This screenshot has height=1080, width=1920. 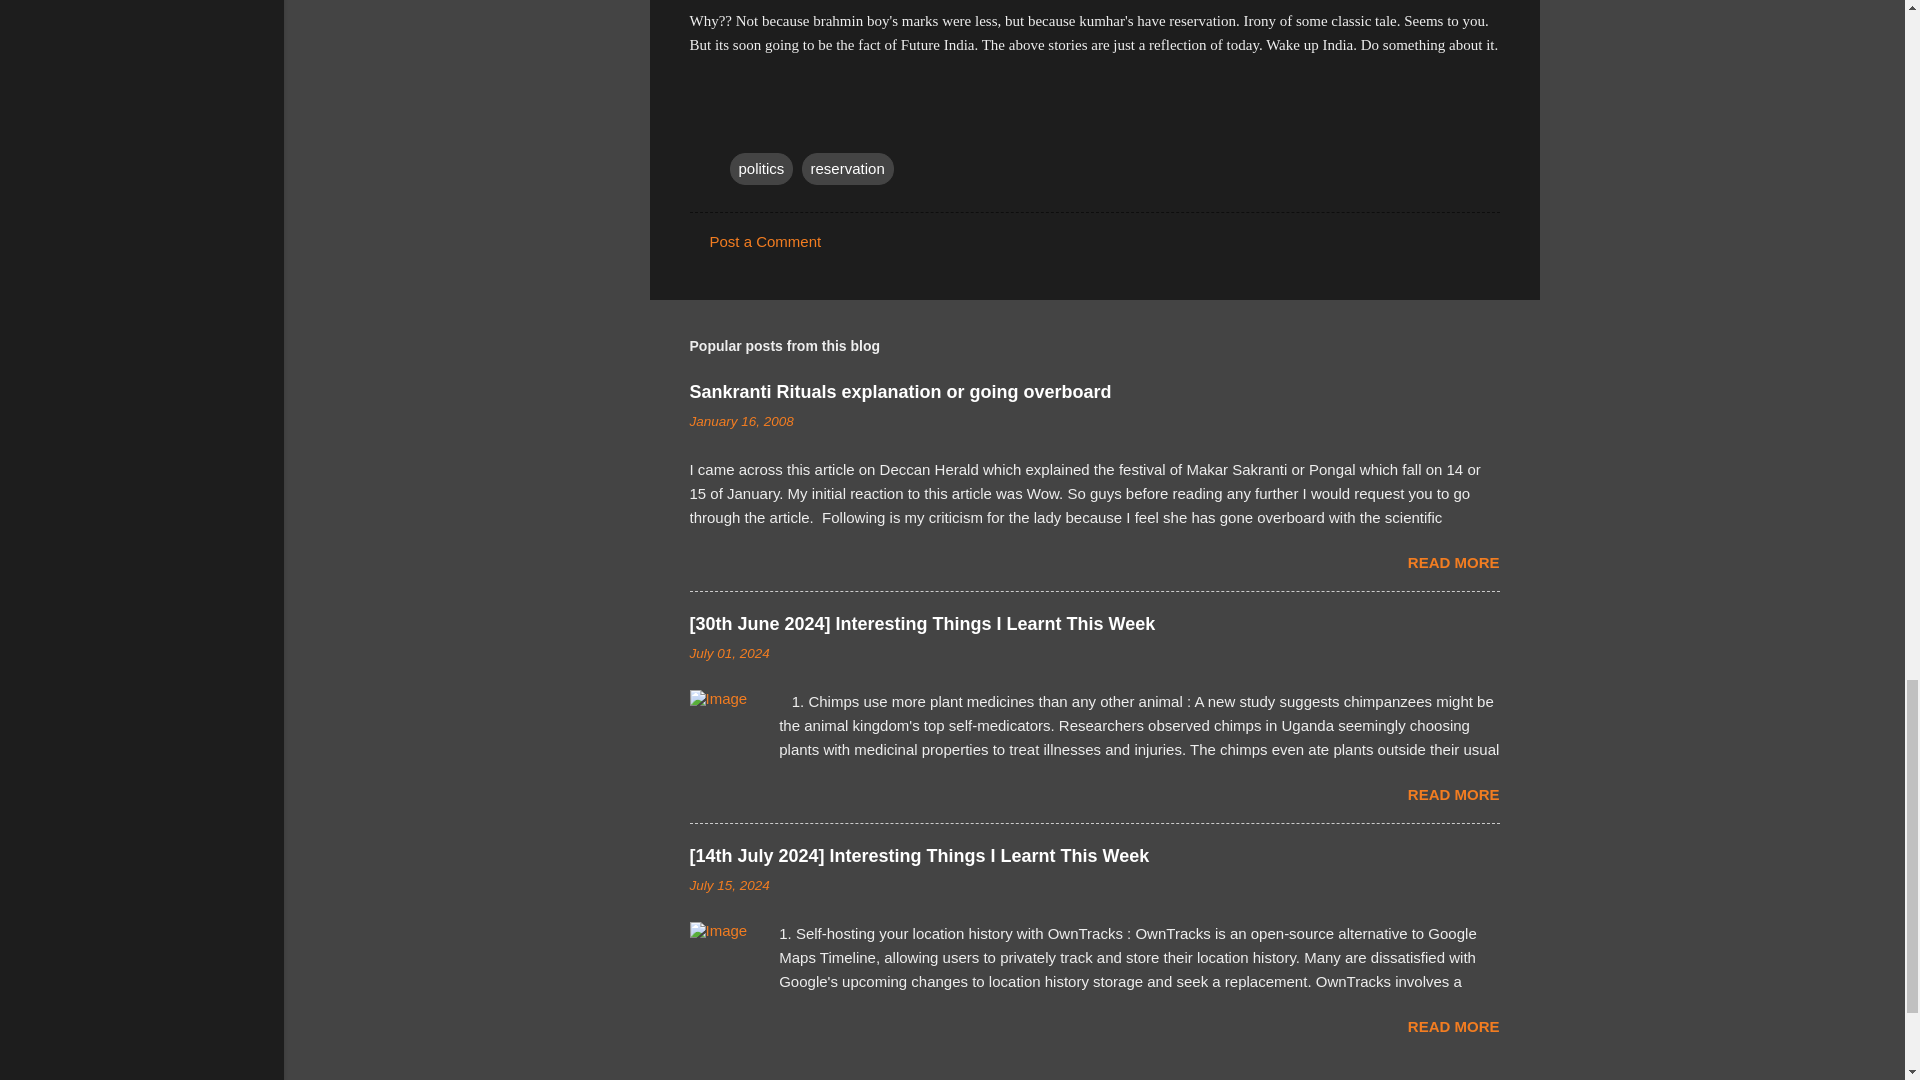 What do you see at coordinates (762, 168) in the screenshot?
I see `politics` at bounding box center [762, 168].